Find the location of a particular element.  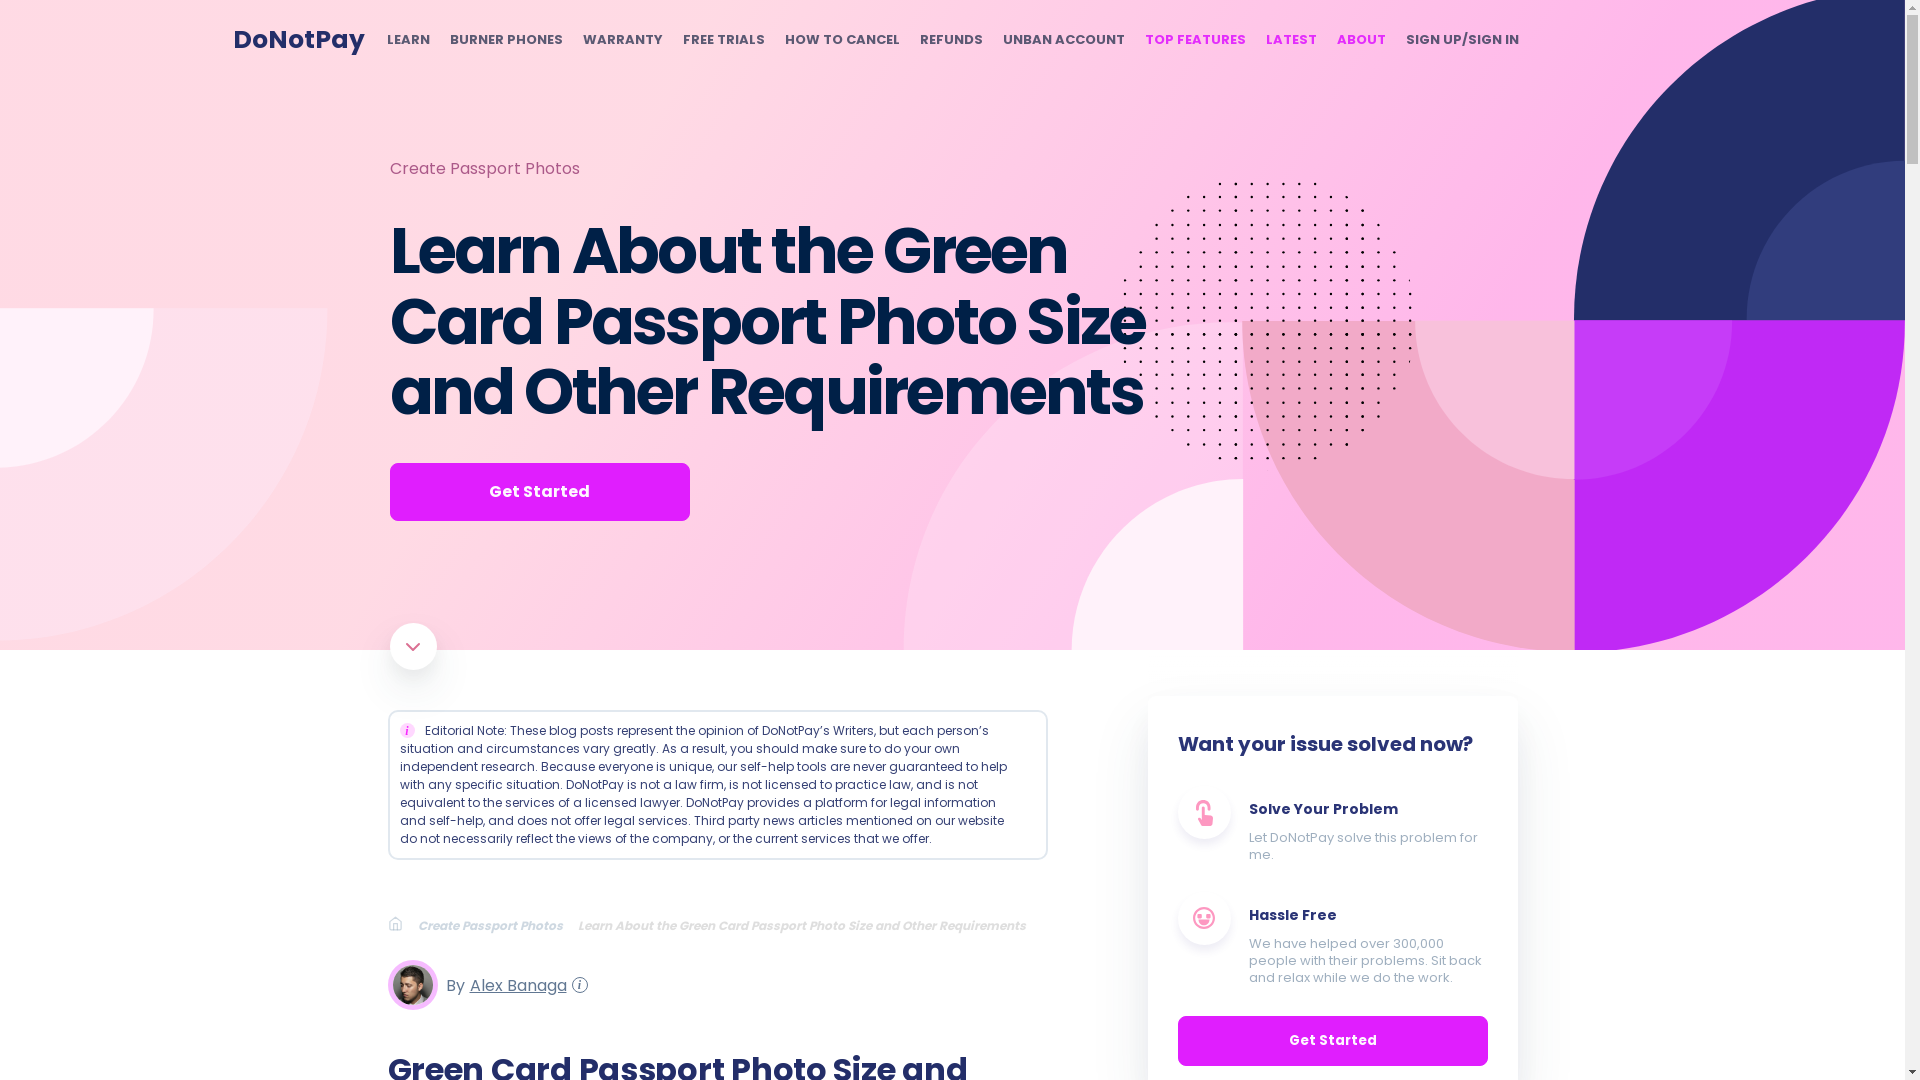

Create Passport Photos is located at coordinates (498, 924).